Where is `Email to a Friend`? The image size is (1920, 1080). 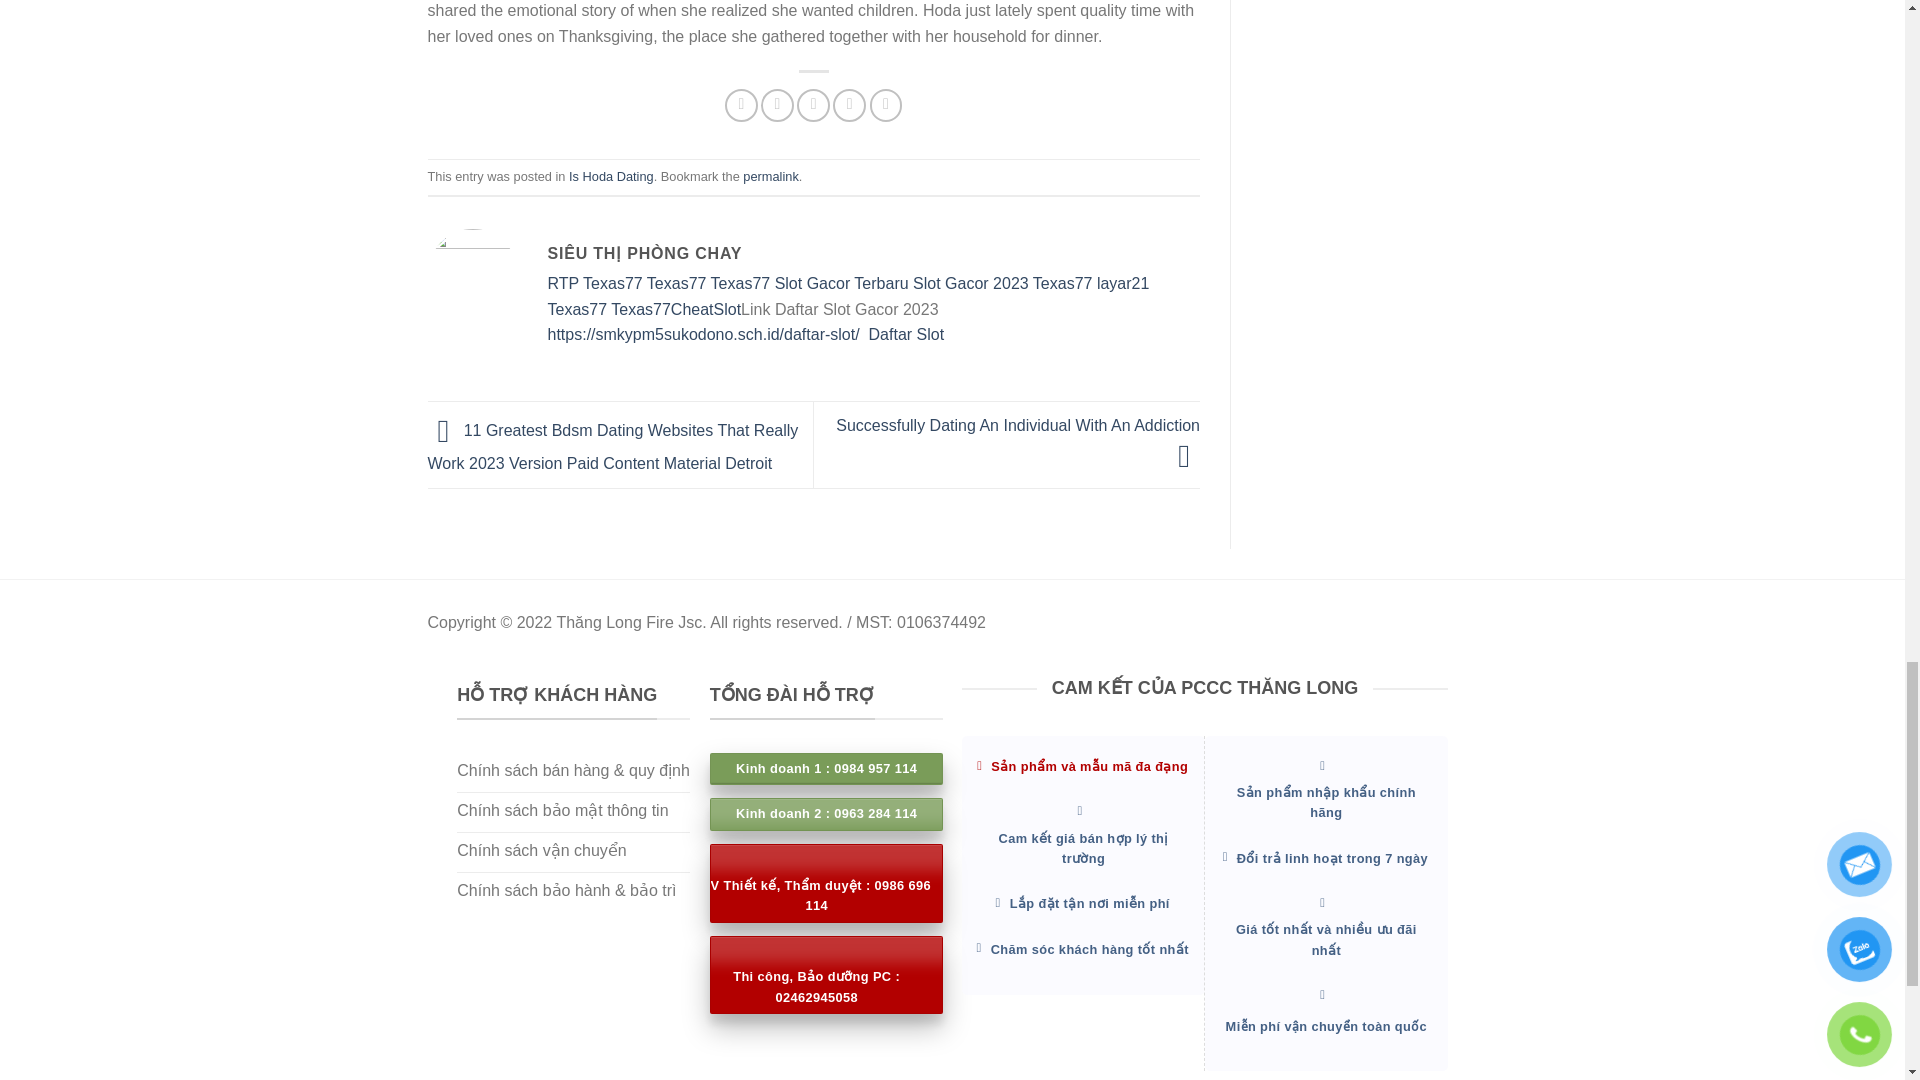
Email to a Friend is located at coordinates (812, 105).